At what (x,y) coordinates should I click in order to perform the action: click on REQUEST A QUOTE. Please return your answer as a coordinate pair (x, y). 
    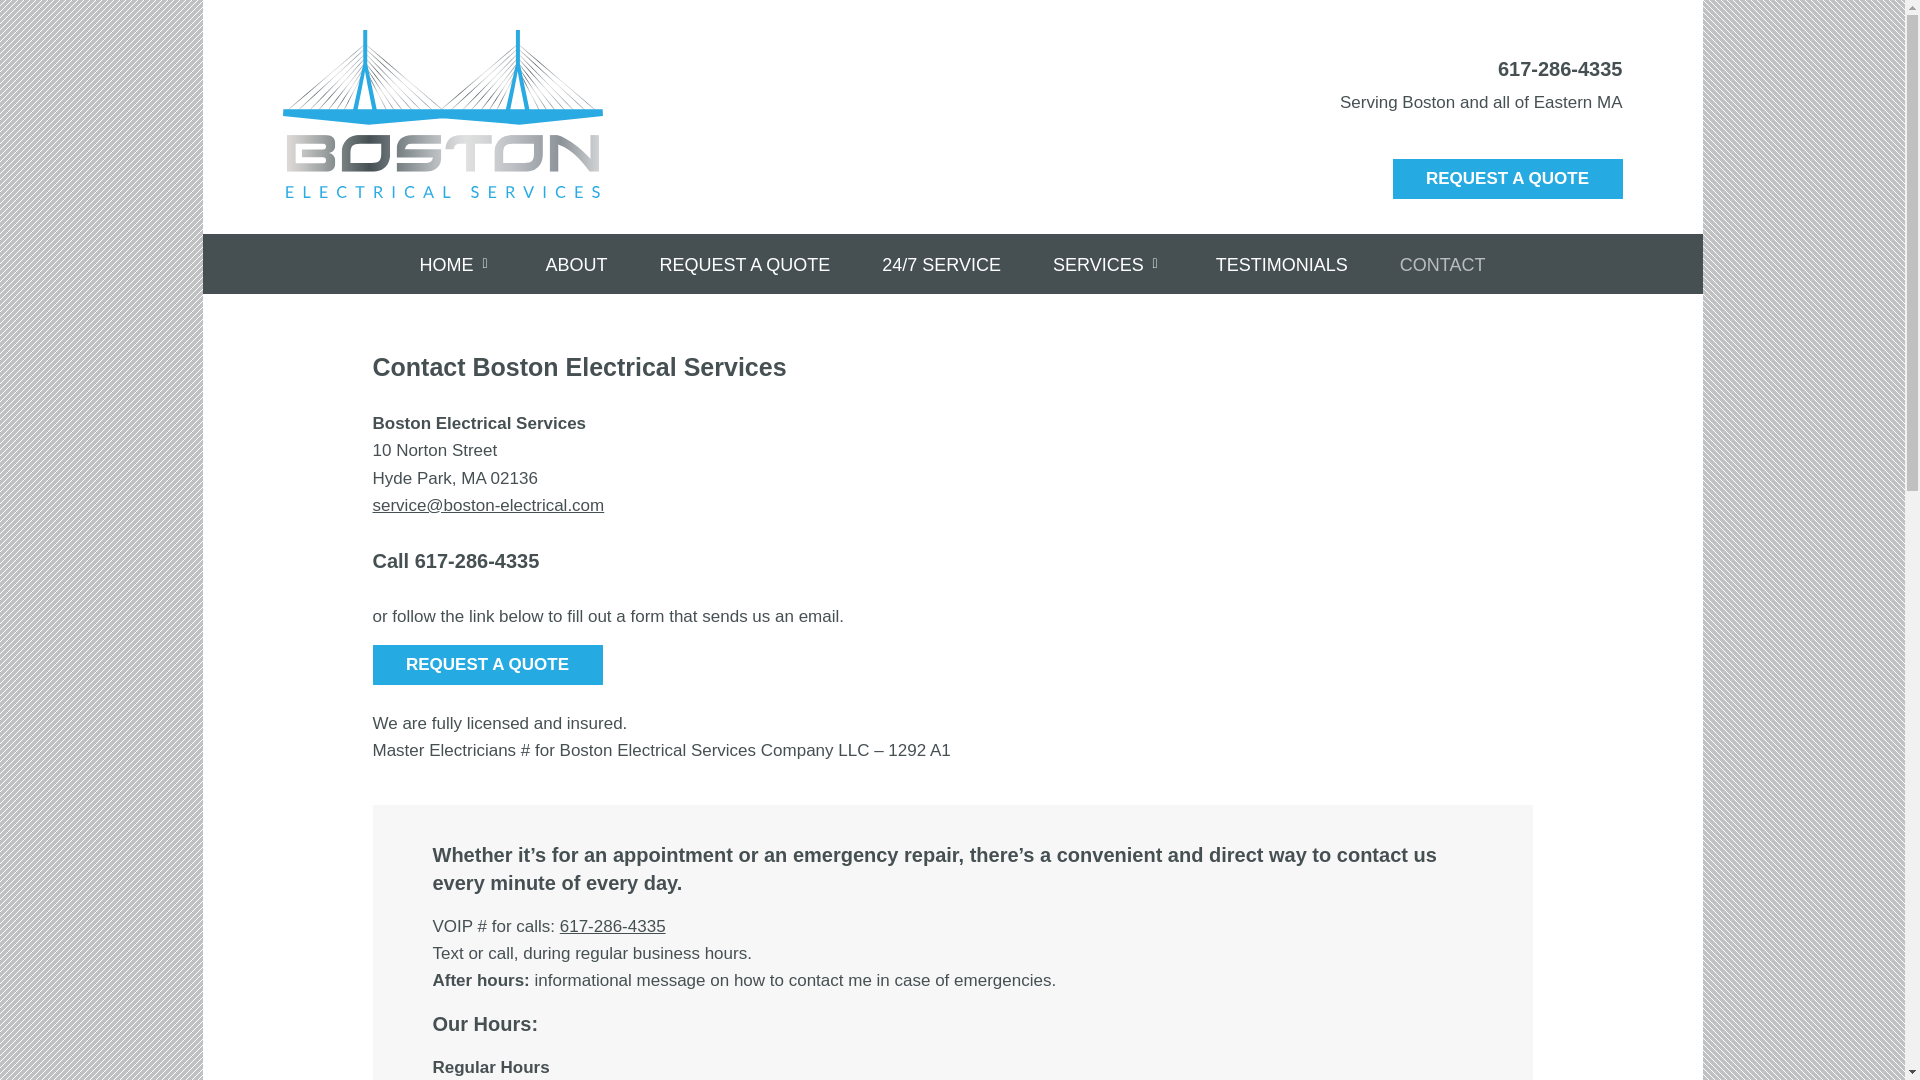
    Looking at the image, I should click on (1507, 178).